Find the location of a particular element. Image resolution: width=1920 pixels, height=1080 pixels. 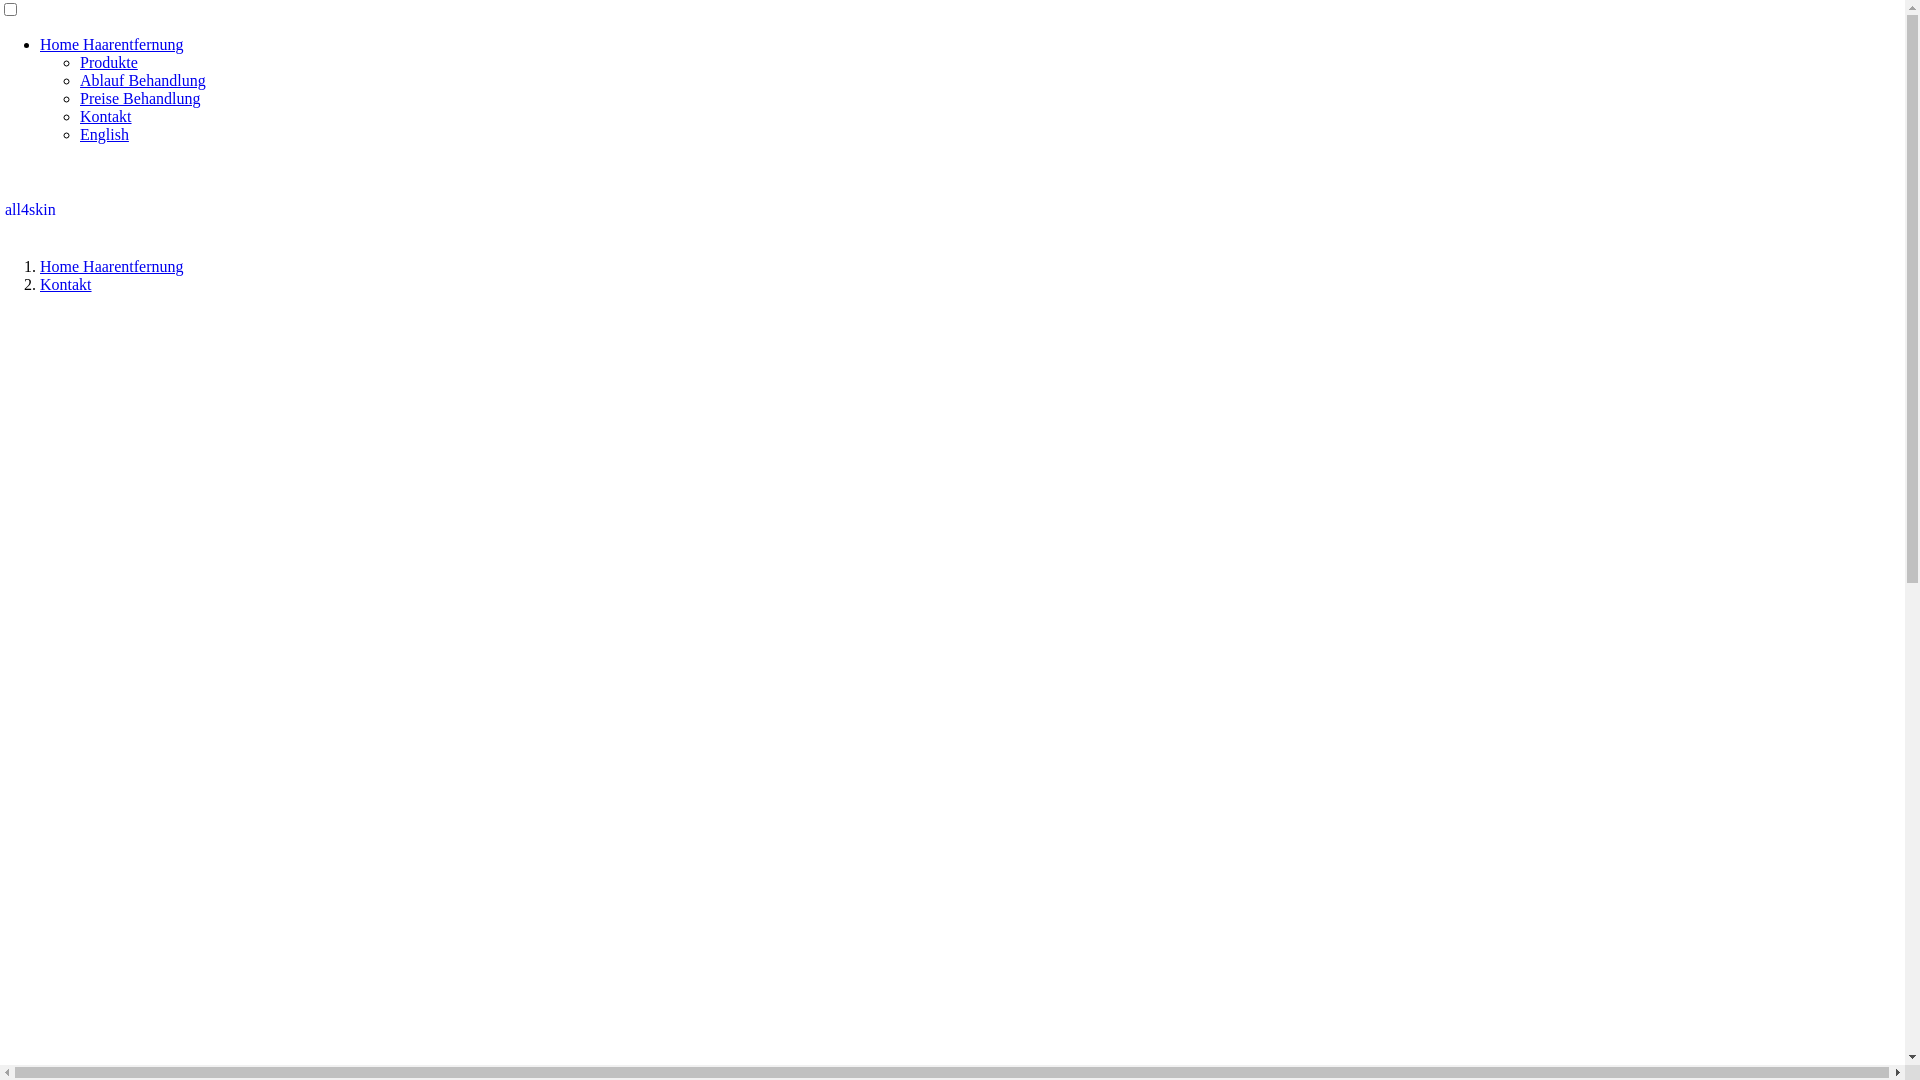

Kontakt is located at coordinates (66, 284).